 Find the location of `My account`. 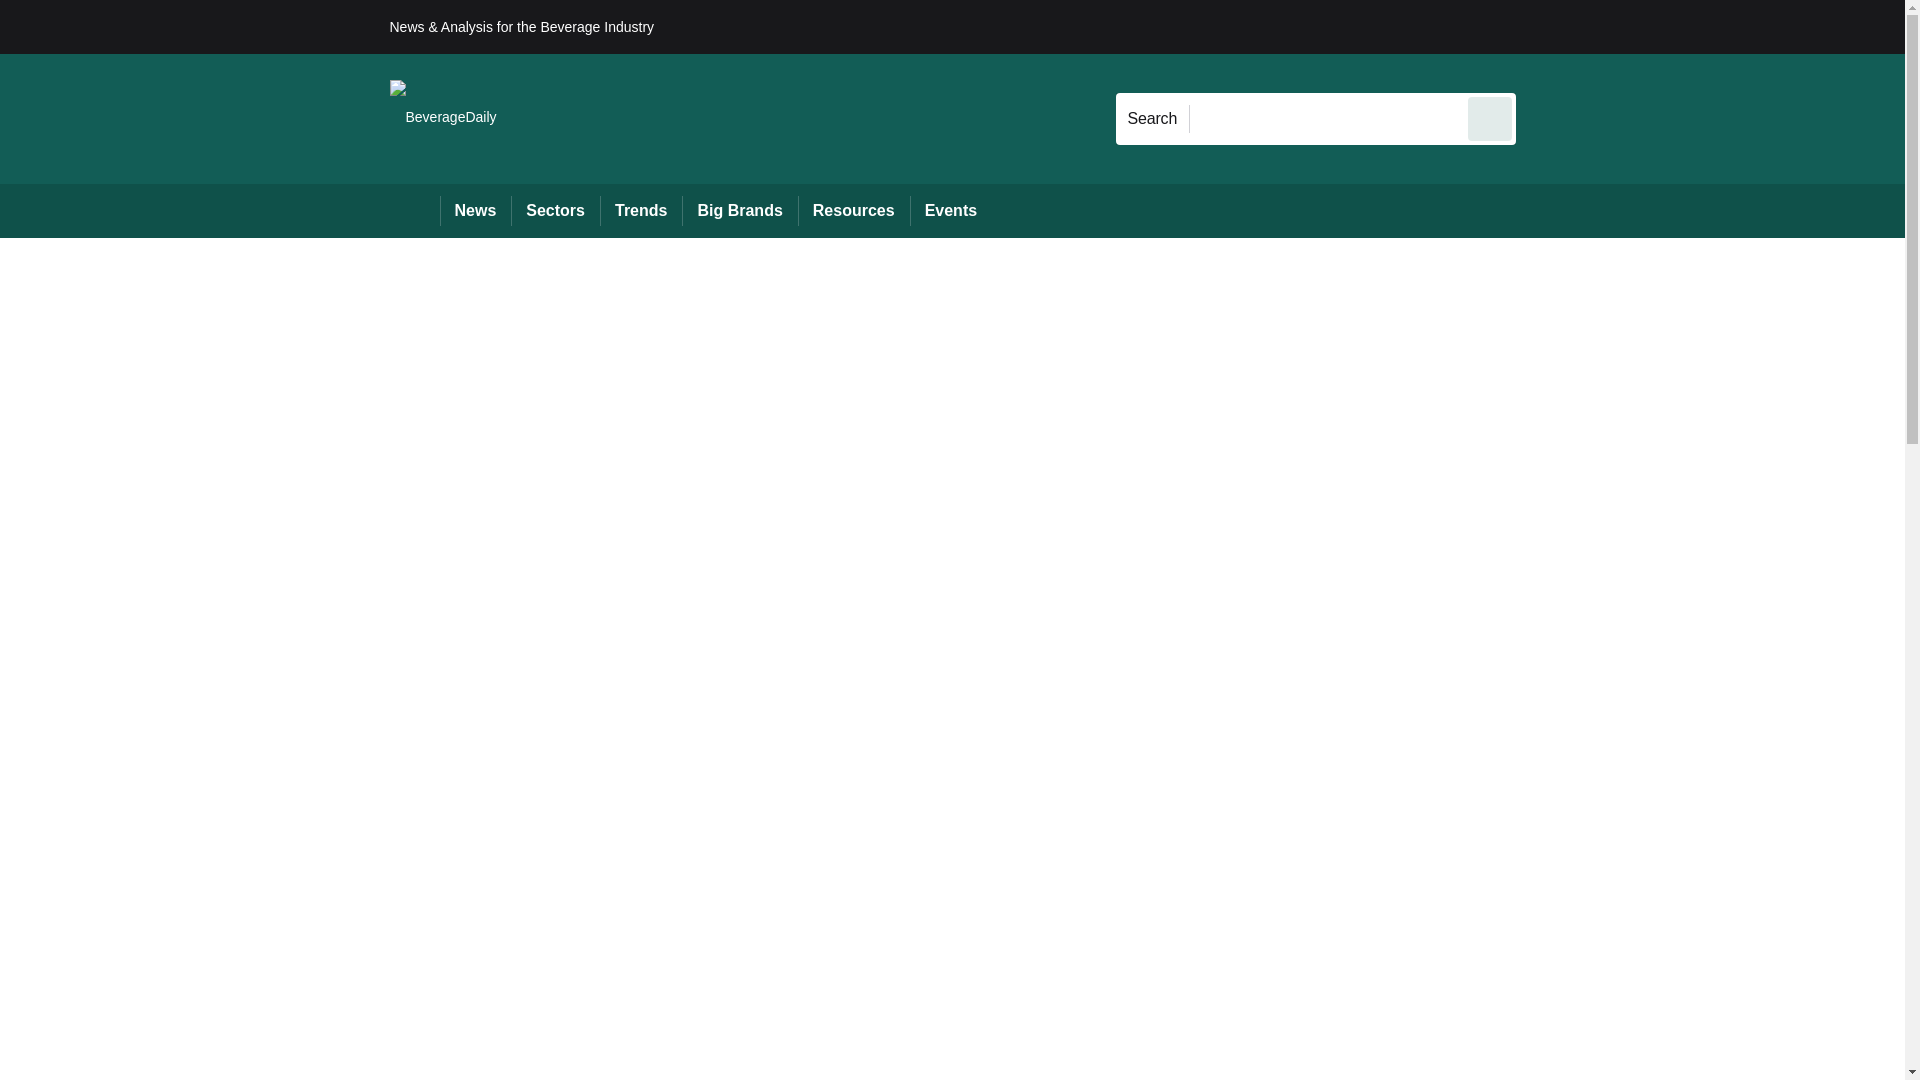

My account is located at coordinates (1658, 26).